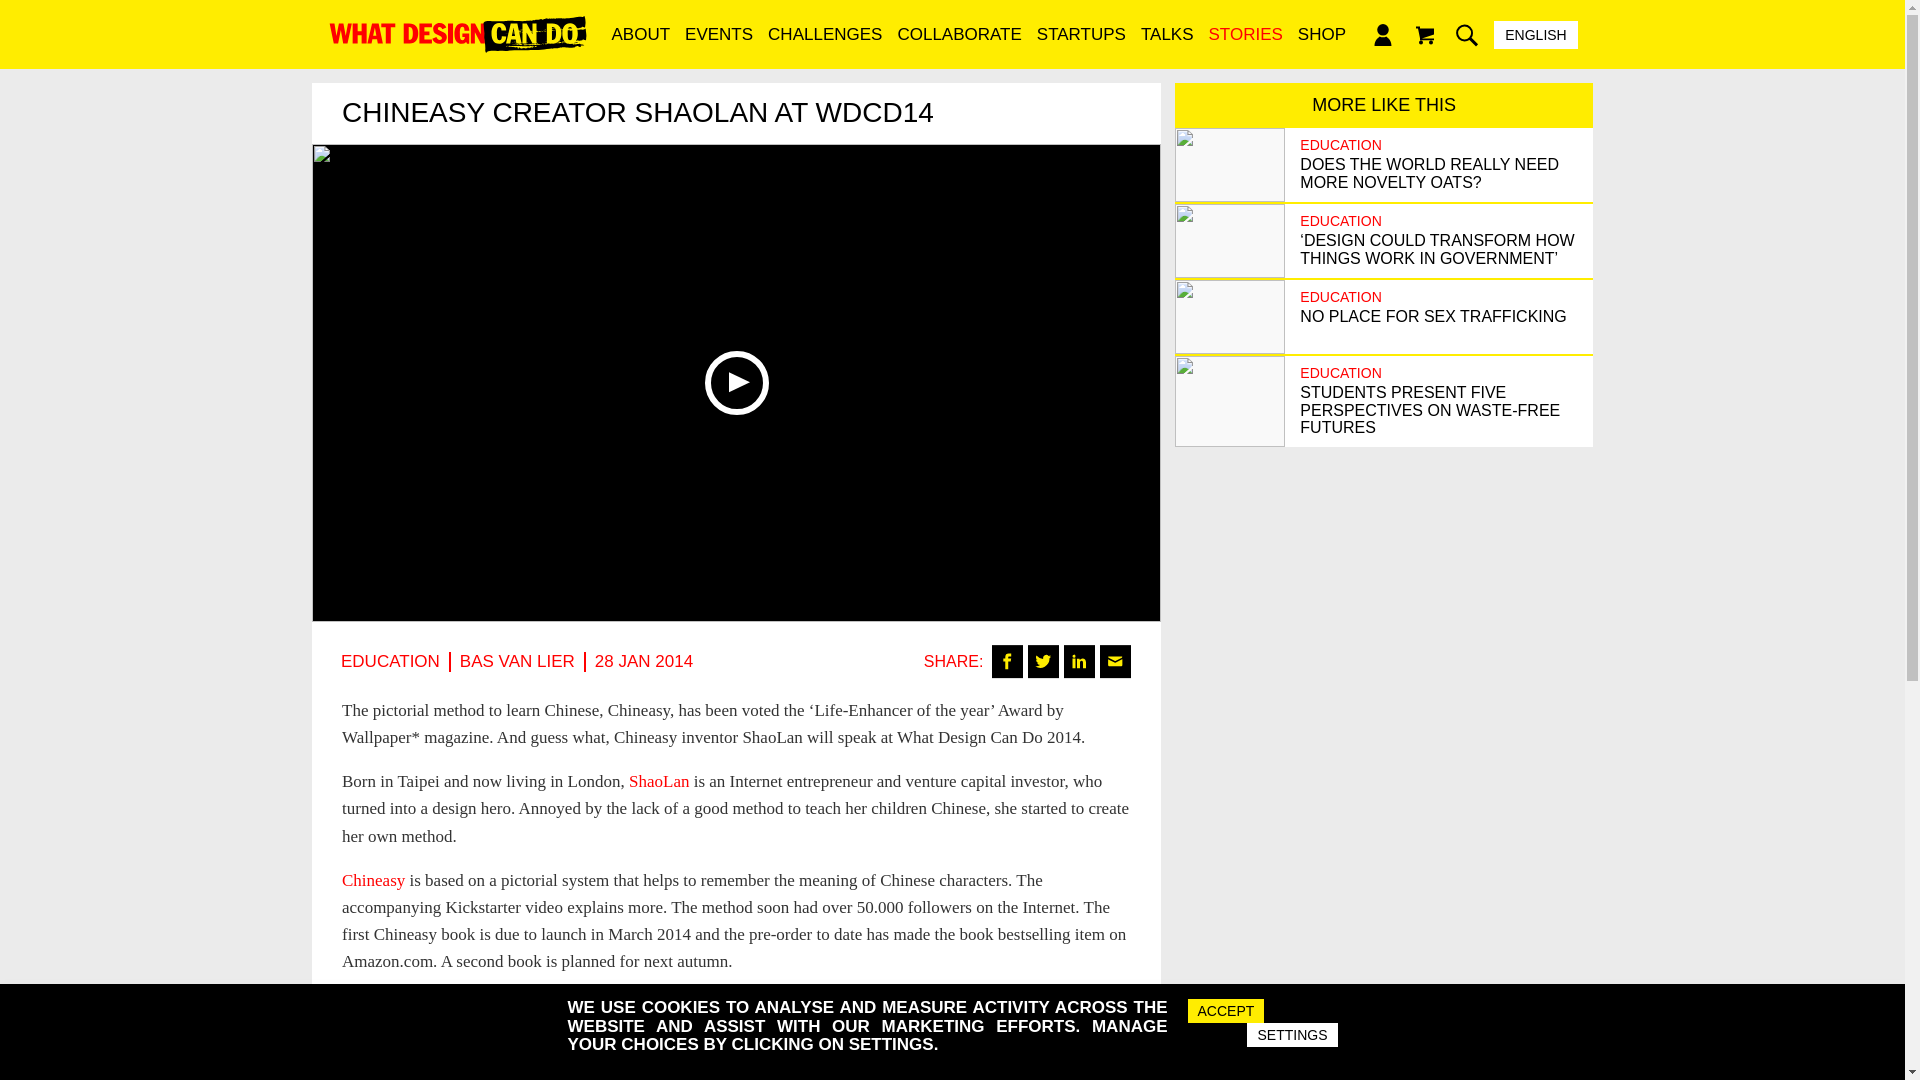 The height and width of the screenshot is (1080, 1920). I want to click on ENGLISH, so click(1536, 34).